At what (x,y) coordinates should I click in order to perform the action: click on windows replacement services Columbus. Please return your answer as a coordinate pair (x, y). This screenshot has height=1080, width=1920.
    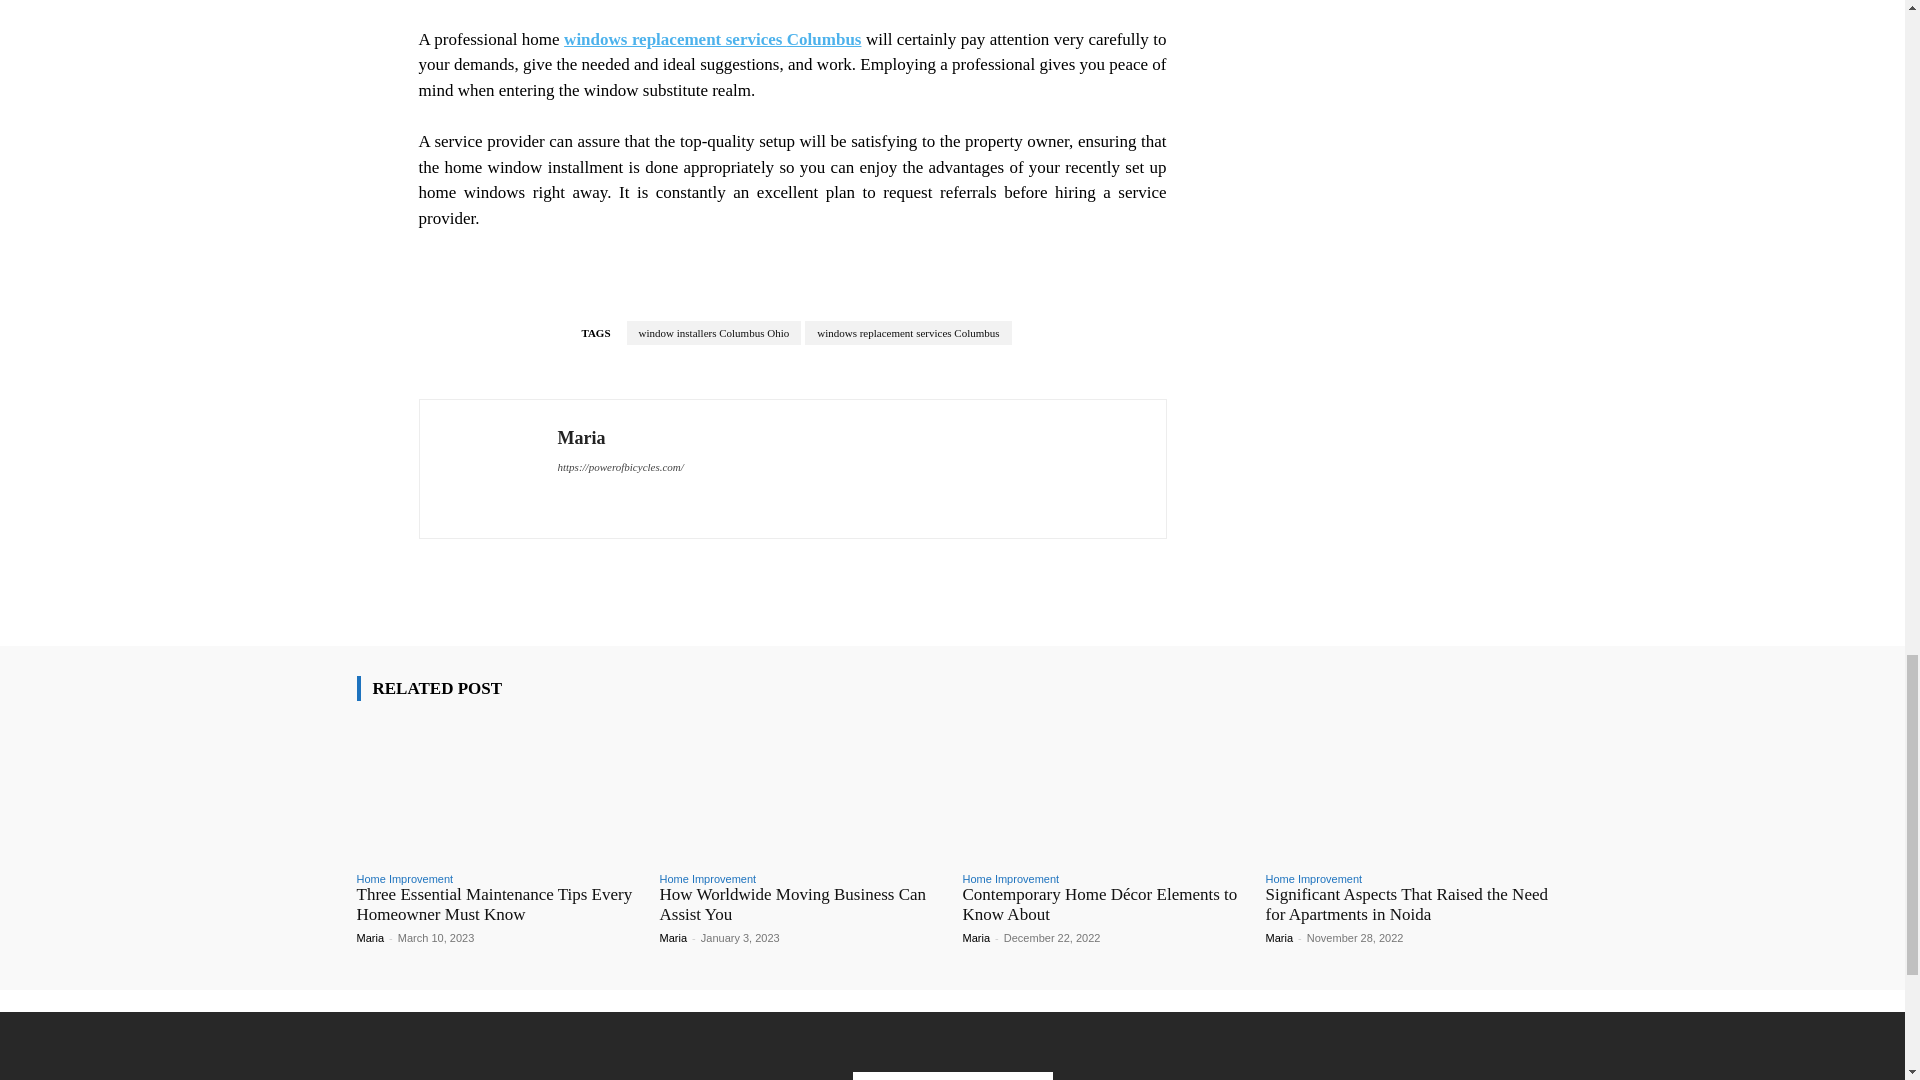
    Looking at the image, I should click on (908, 332).